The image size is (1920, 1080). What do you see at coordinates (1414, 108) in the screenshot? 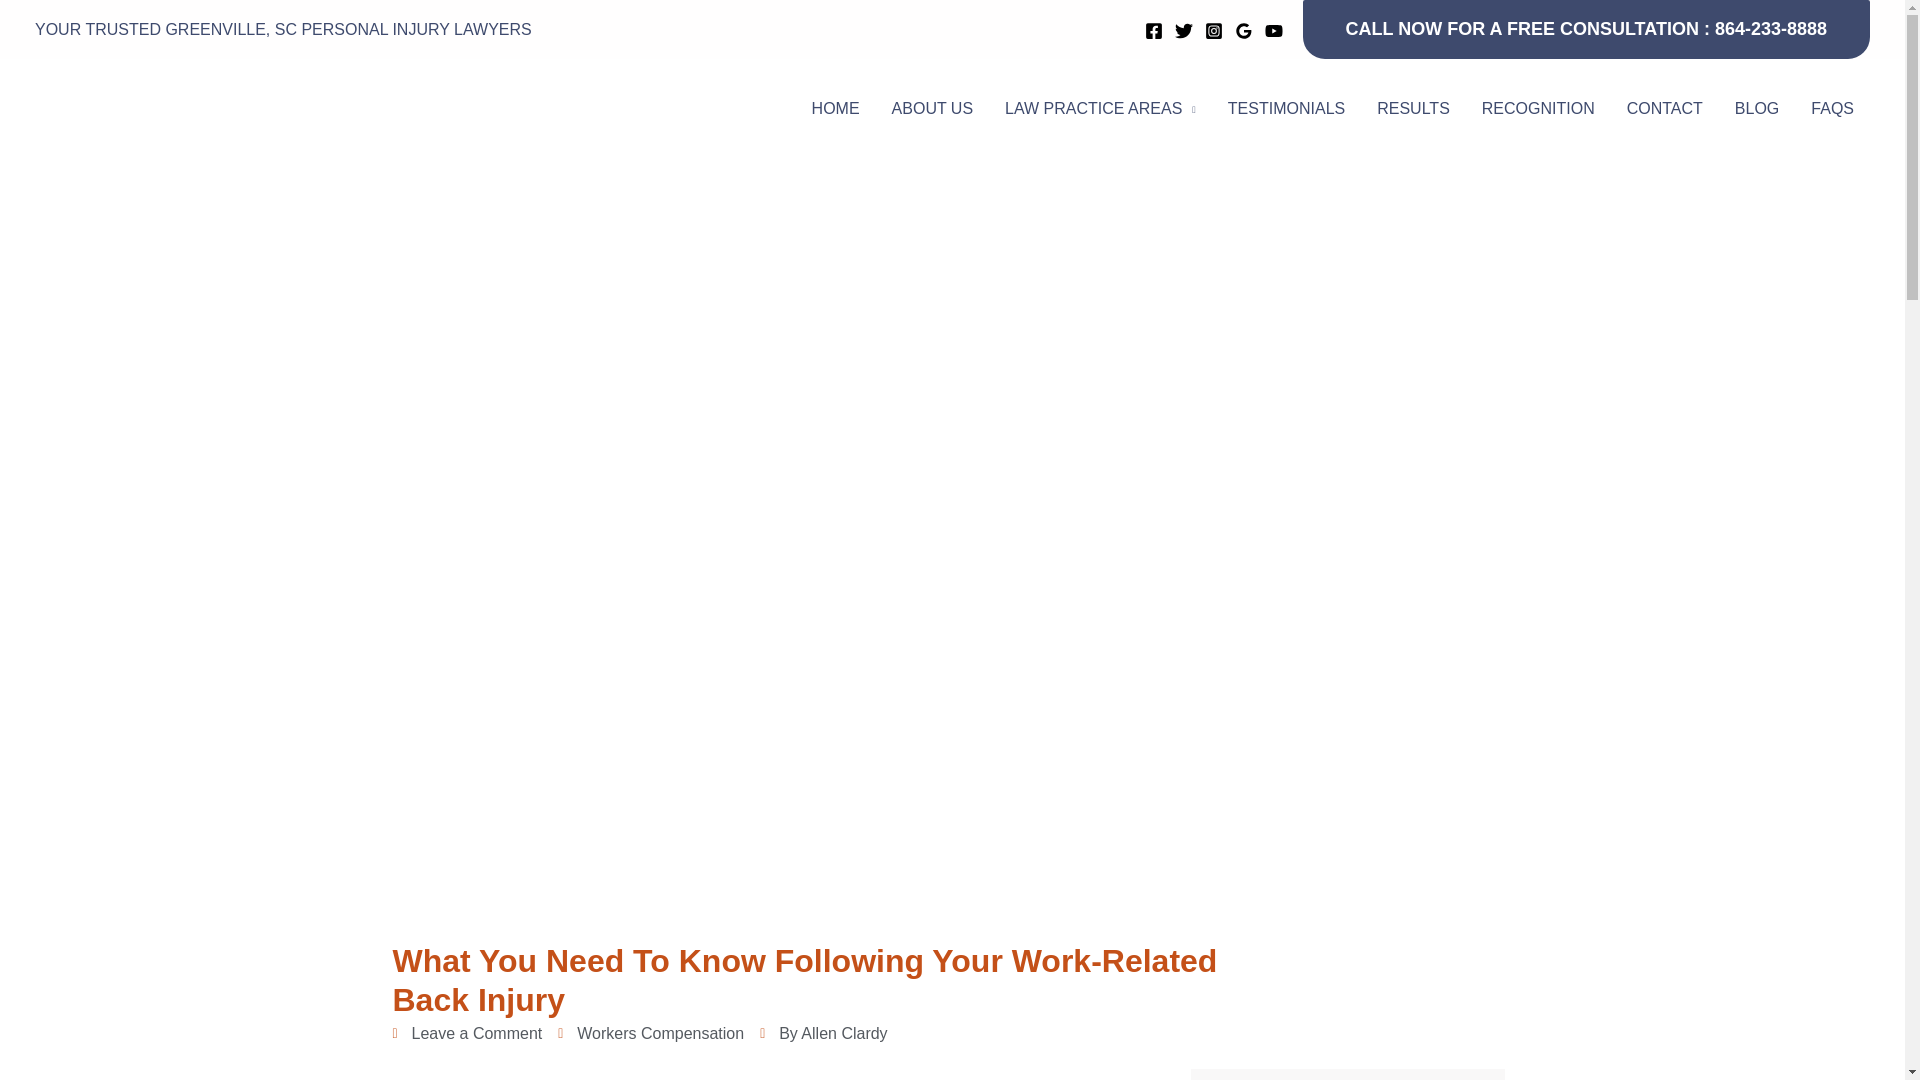
I see `RESULTS` at bounding box center [1414, 108].